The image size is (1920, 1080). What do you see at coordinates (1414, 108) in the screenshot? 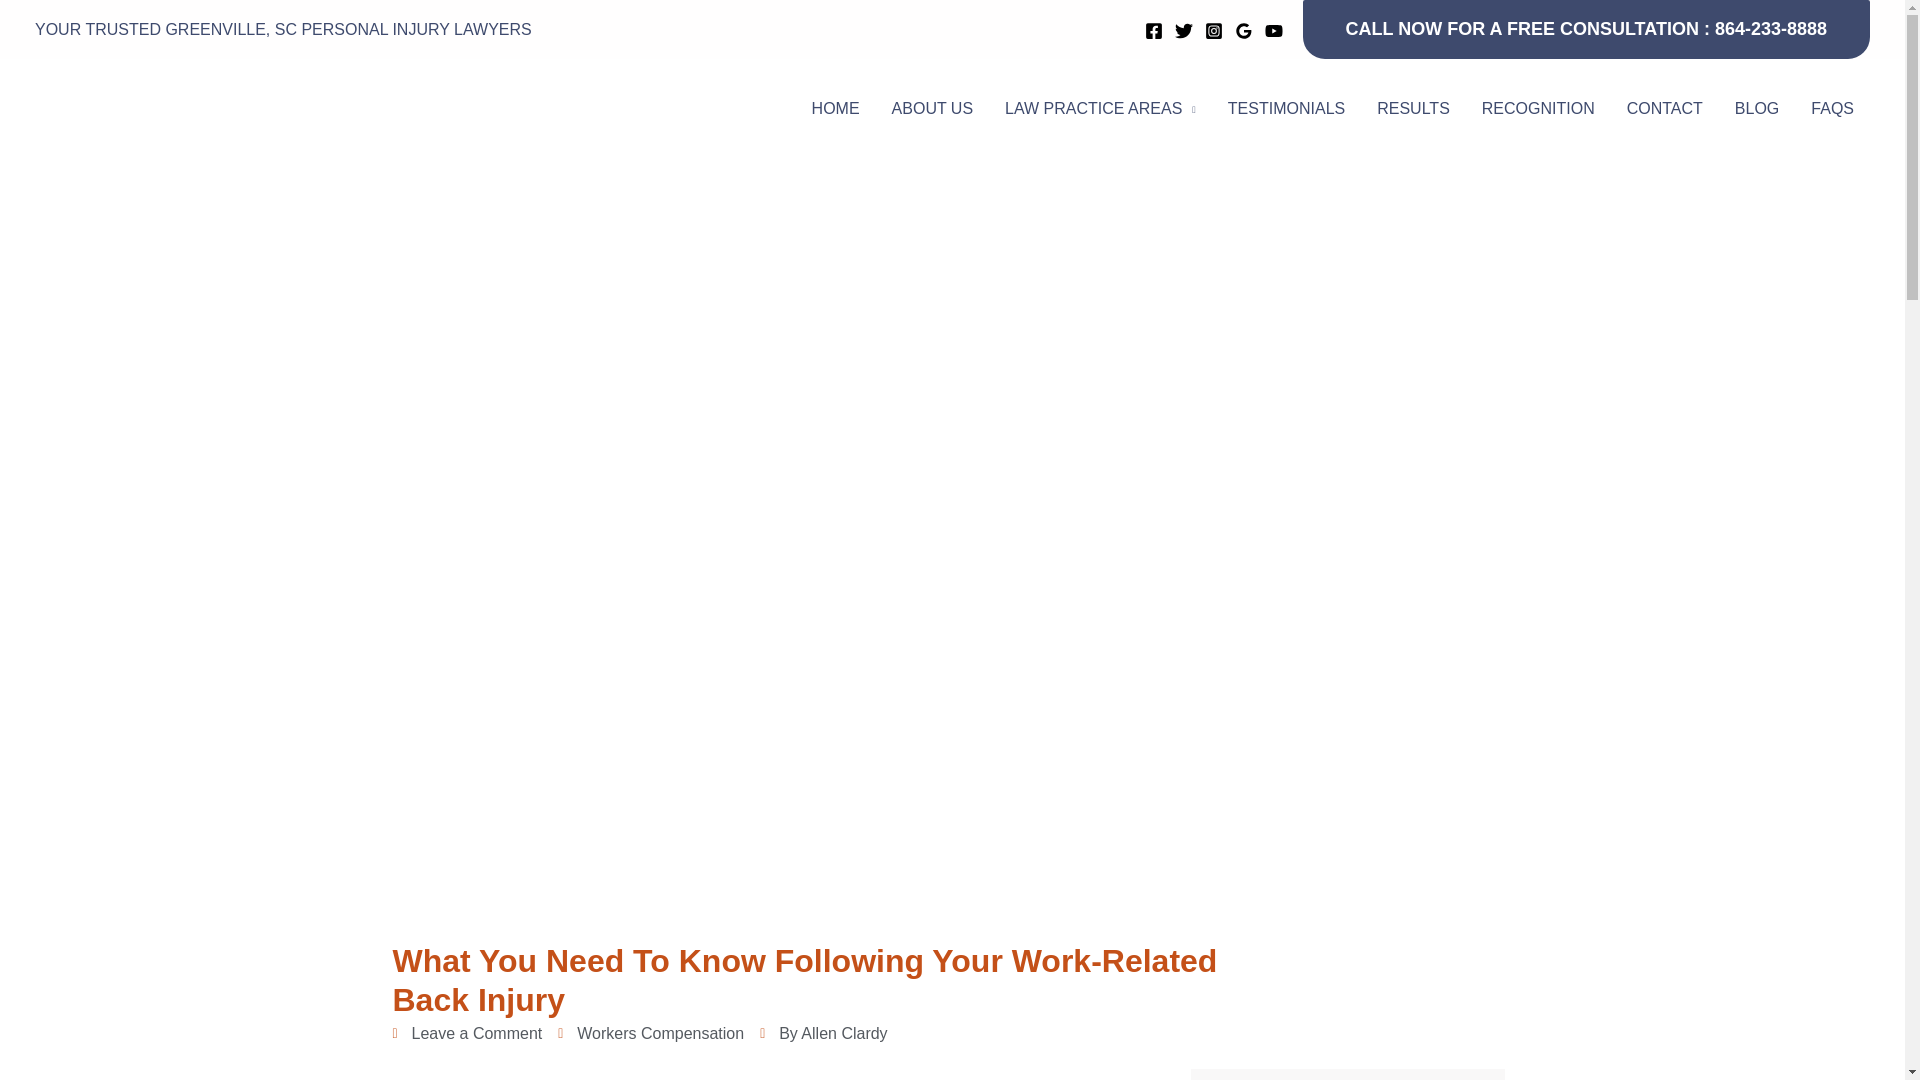
I see `RESULTS` at bounding box center [1414, 108].